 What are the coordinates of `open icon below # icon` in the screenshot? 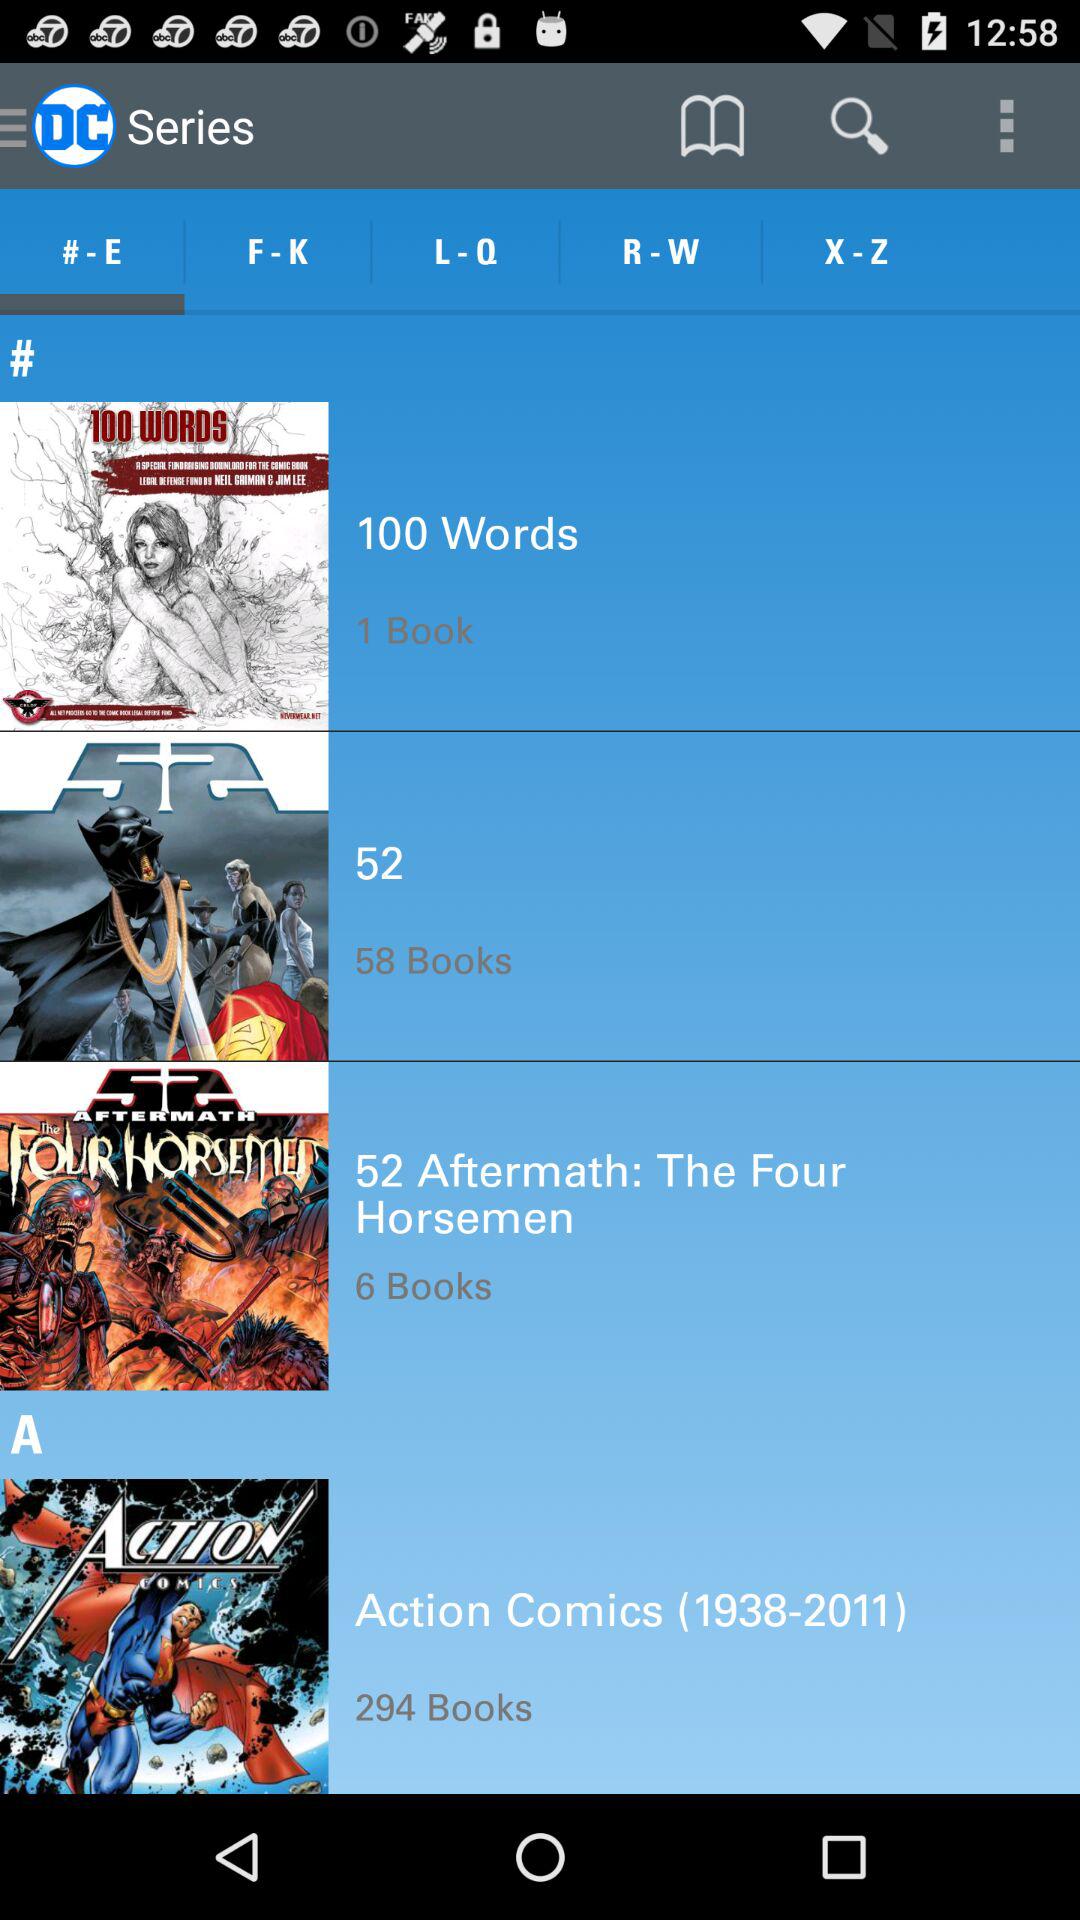 It's located at (466, 533).